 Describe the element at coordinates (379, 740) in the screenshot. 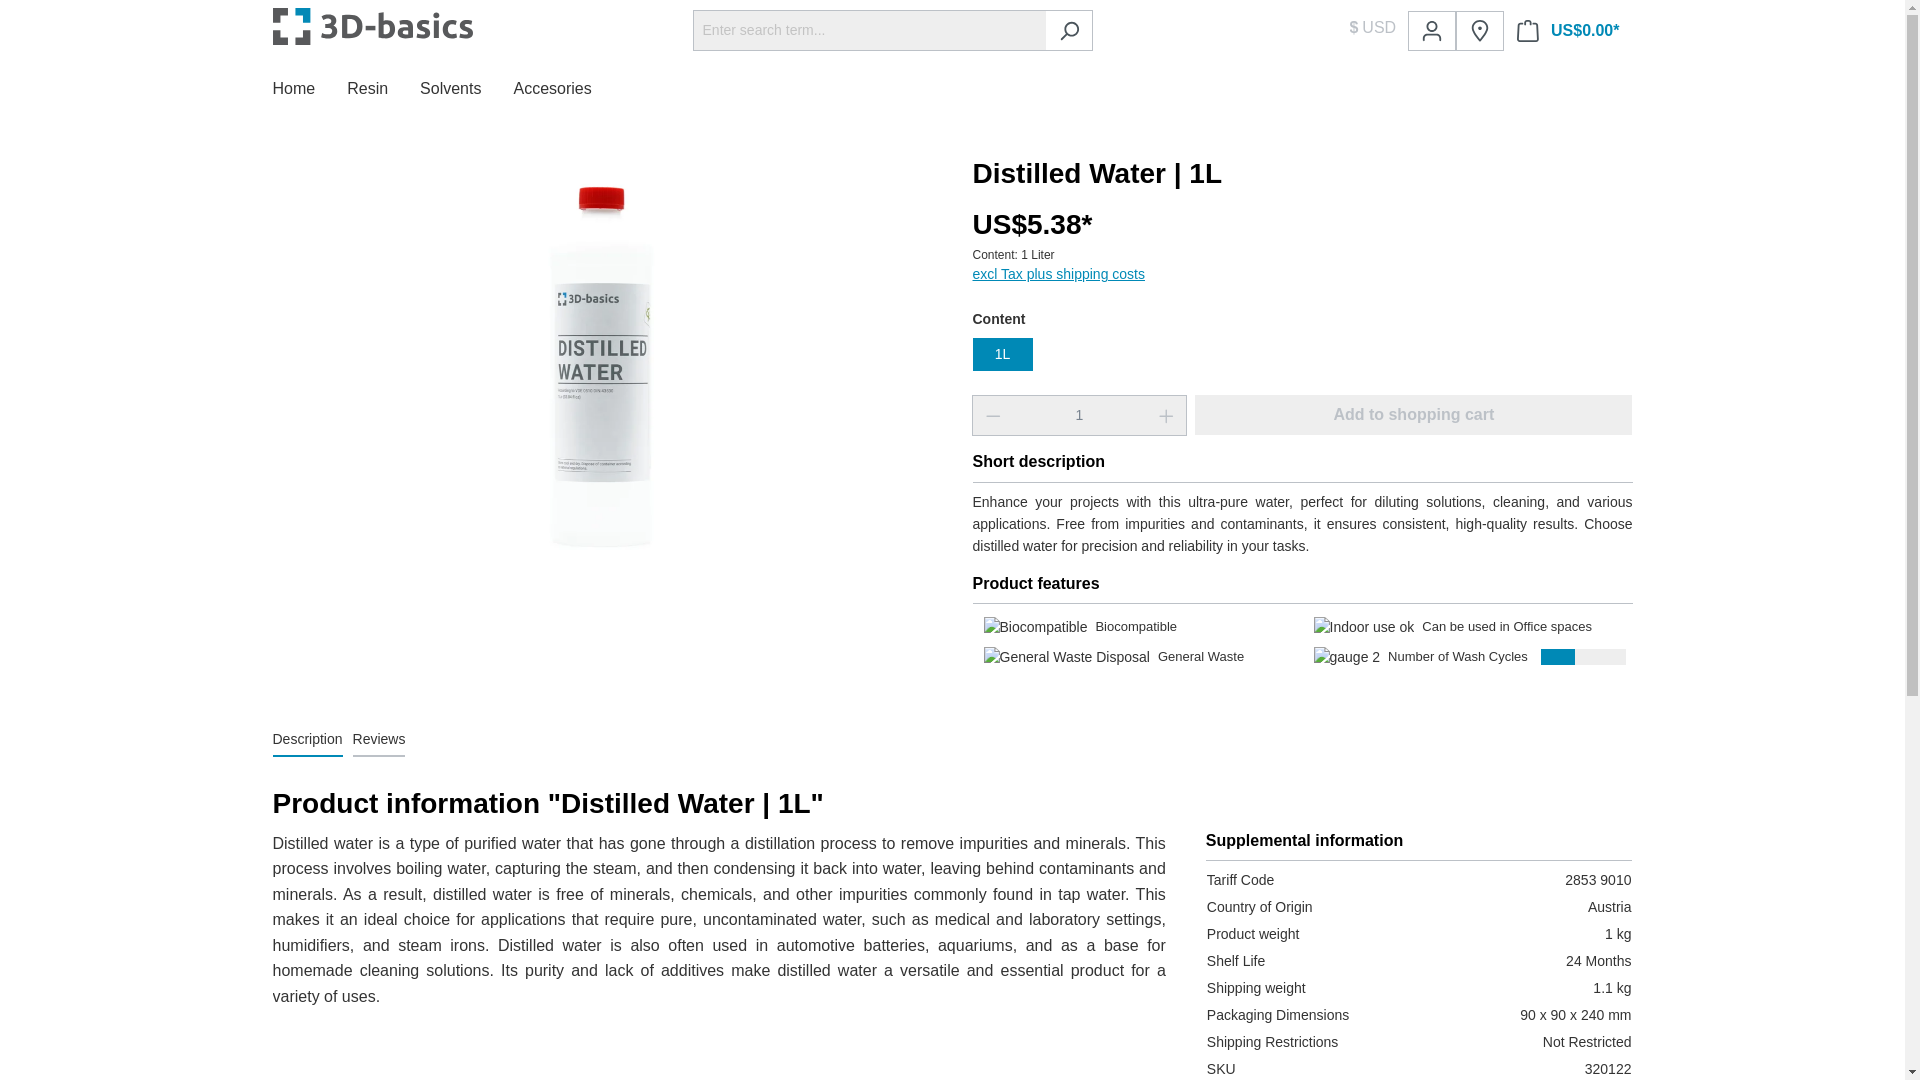

I see `Reviews` at that location.